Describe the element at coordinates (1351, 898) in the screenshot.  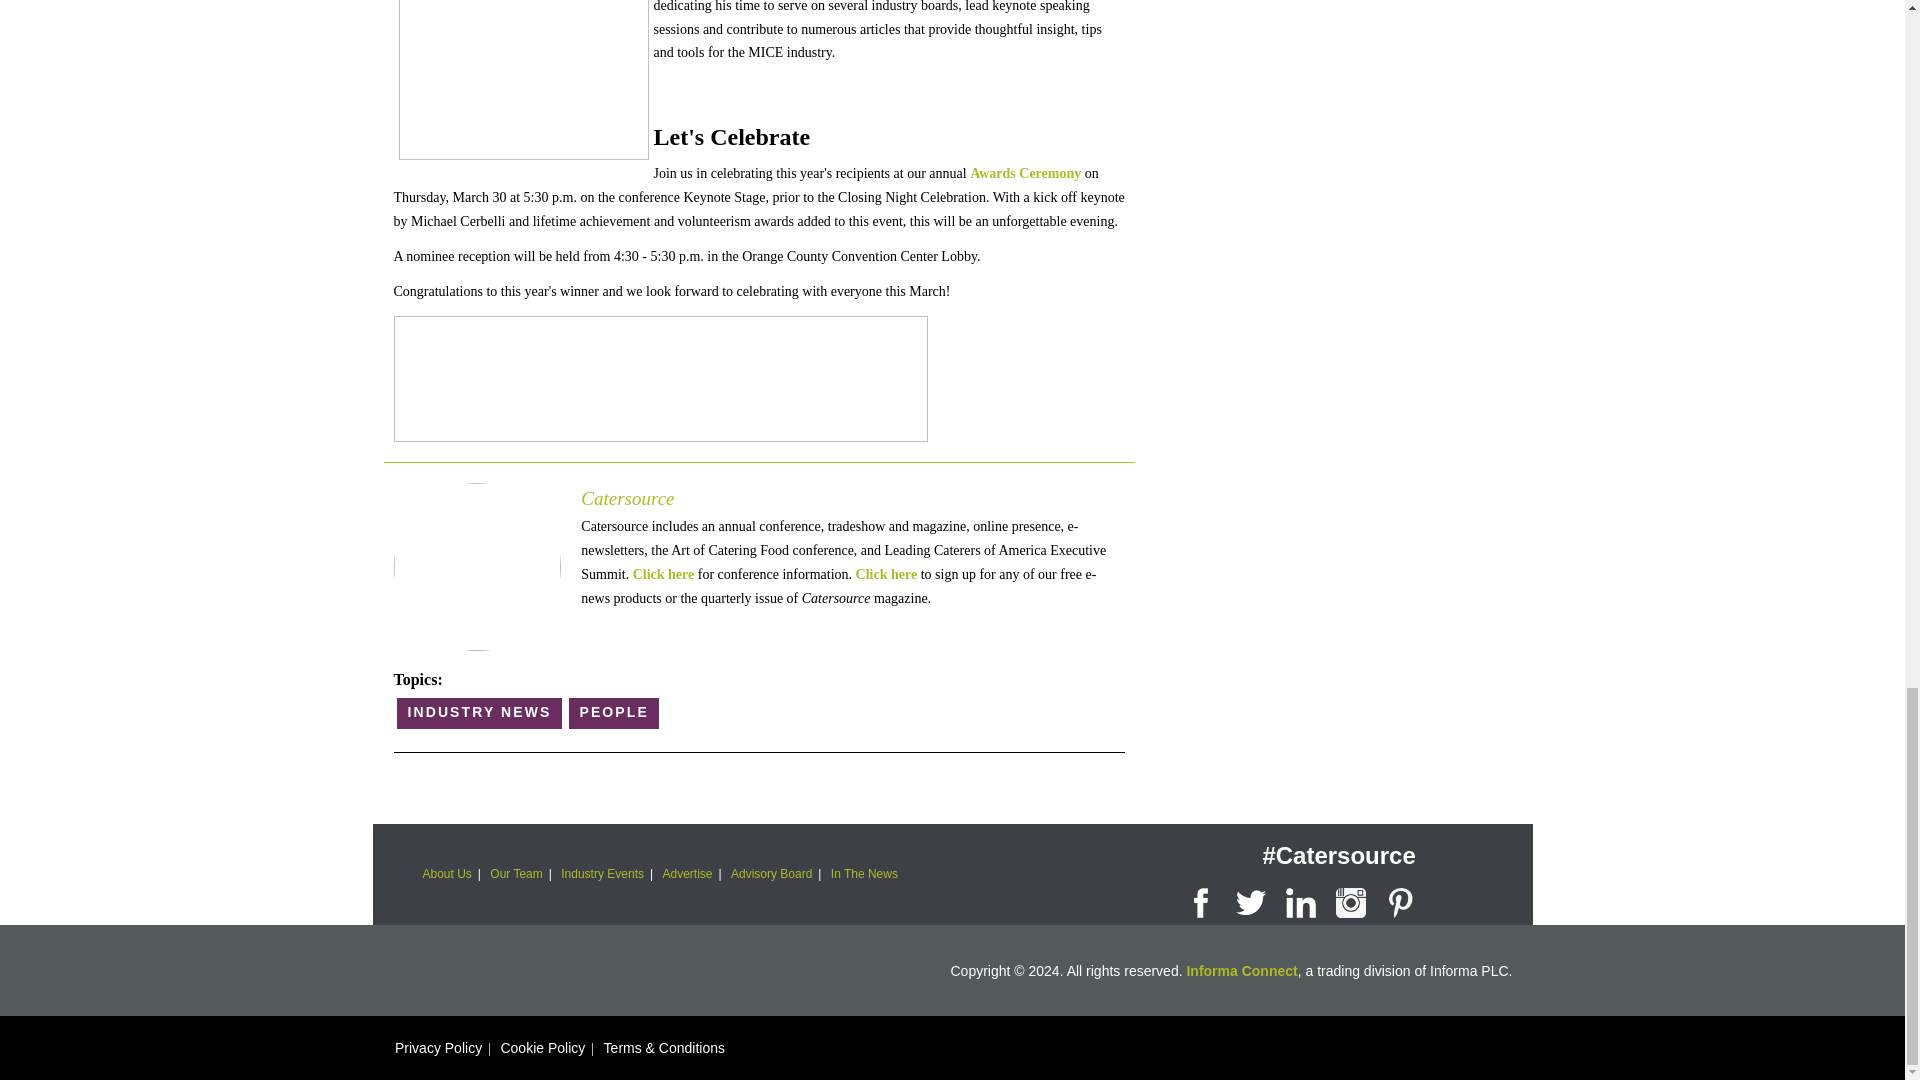
I see `Visit Catersource on Instagram` at that location.